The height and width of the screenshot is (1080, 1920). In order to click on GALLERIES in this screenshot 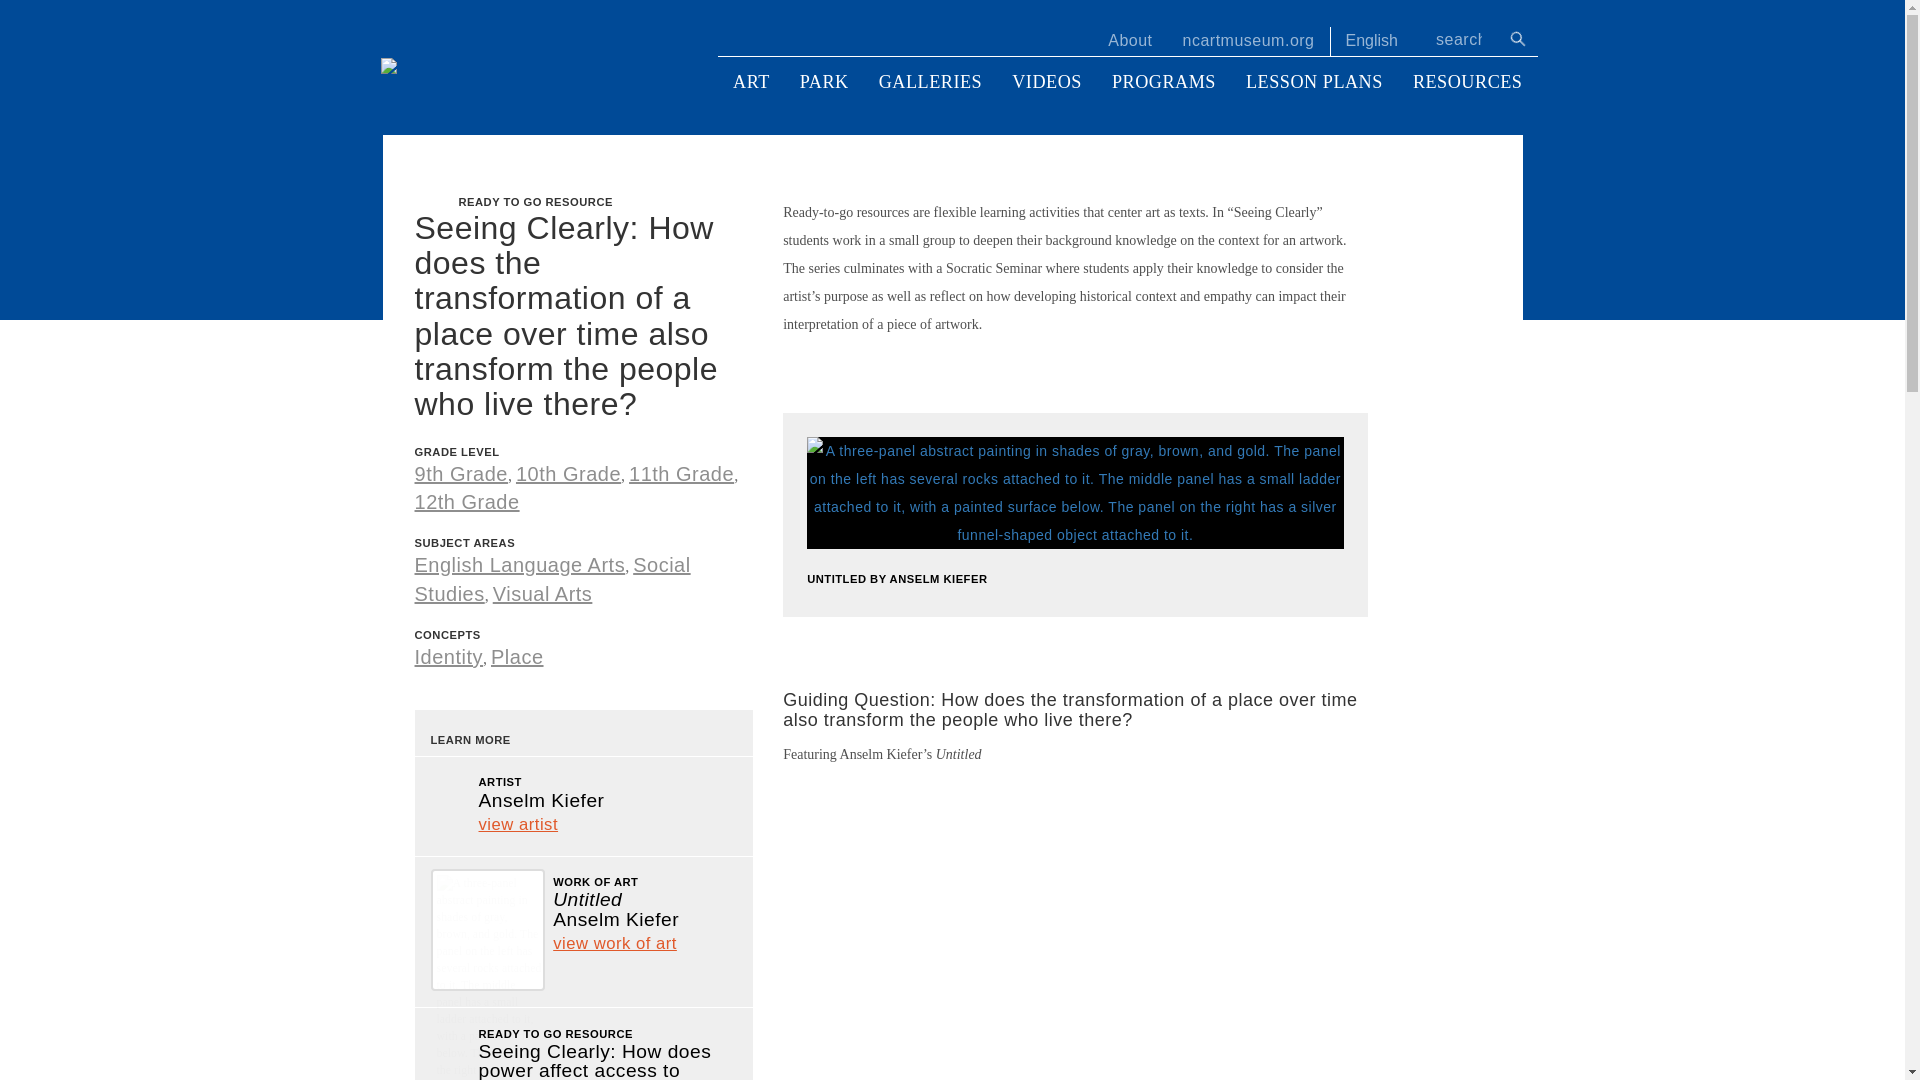, I will do `click(931, 82)`.